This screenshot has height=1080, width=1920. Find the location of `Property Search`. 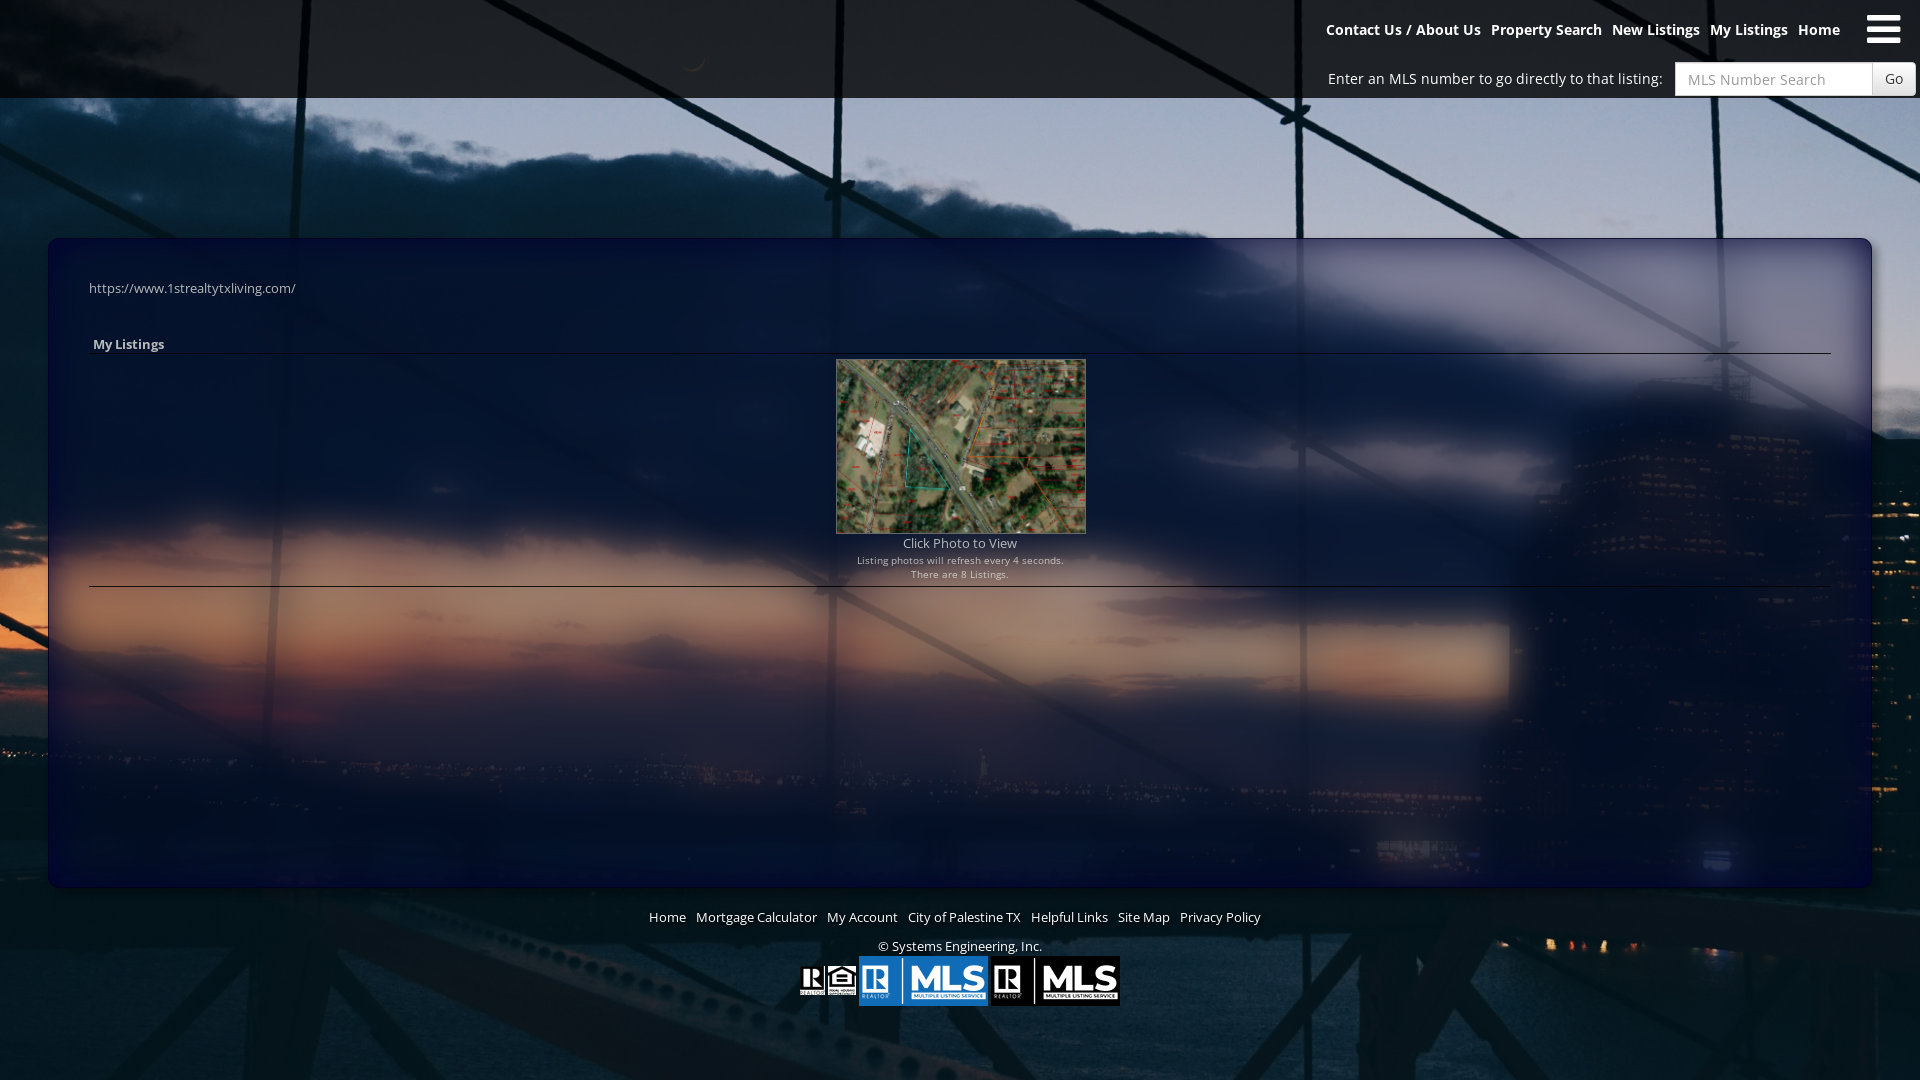

Property Search is located at coordinates (1546, 38).